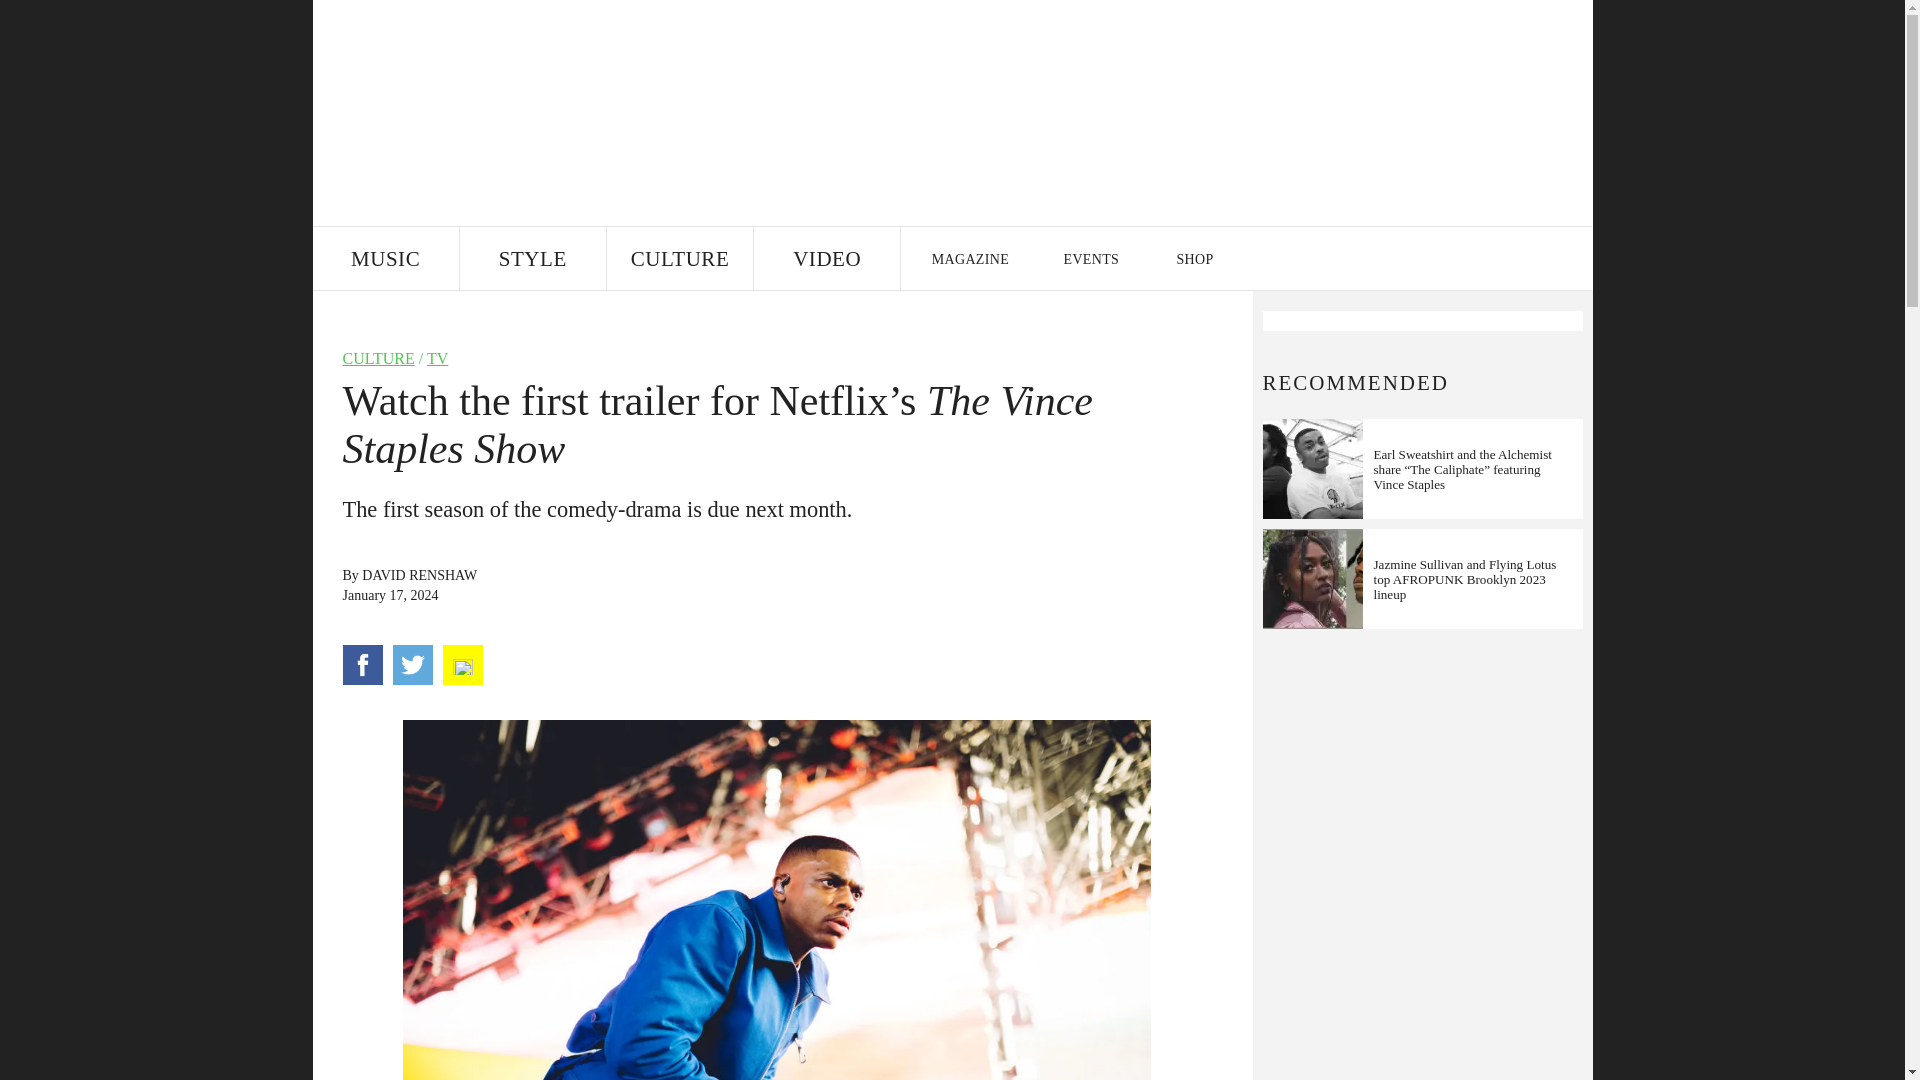 The image size is (1920, 1080). What do you see at coordinates (1092, 258) in the screenshot?
I see `EVENTS` at bounding box center [1092, 258].